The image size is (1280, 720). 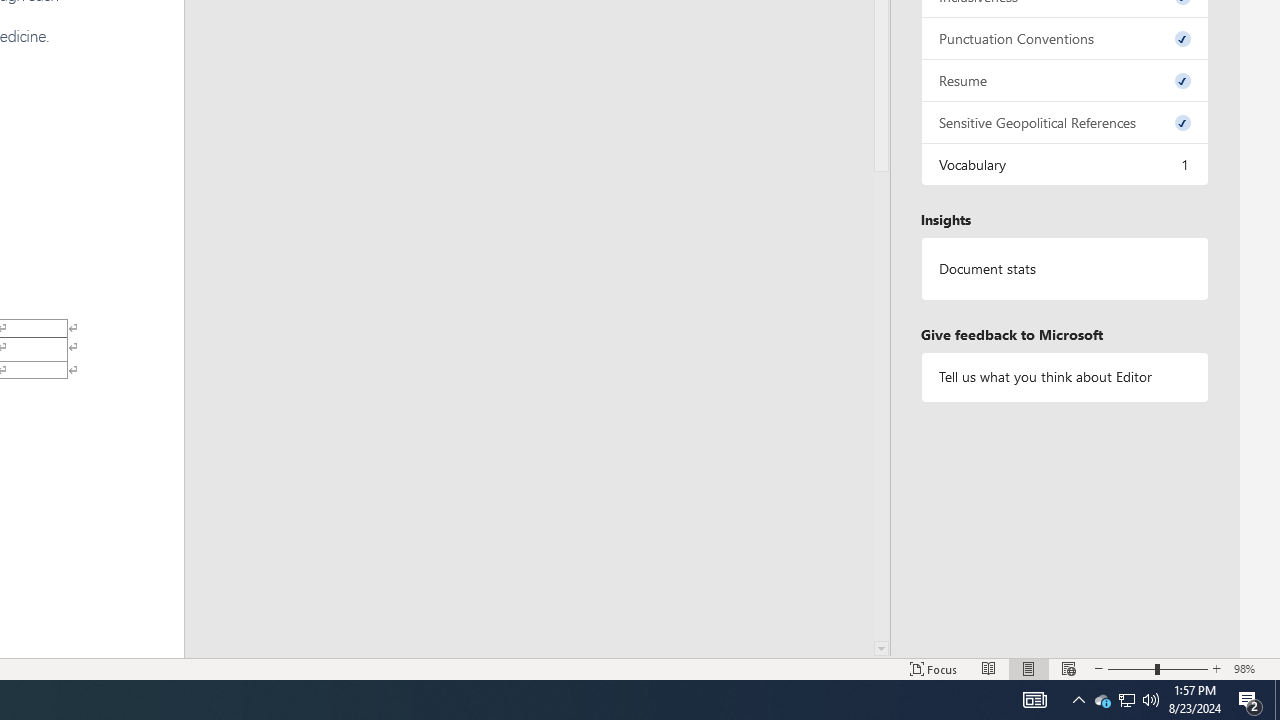 I want to click on Focus , so click(x=934, y=668).